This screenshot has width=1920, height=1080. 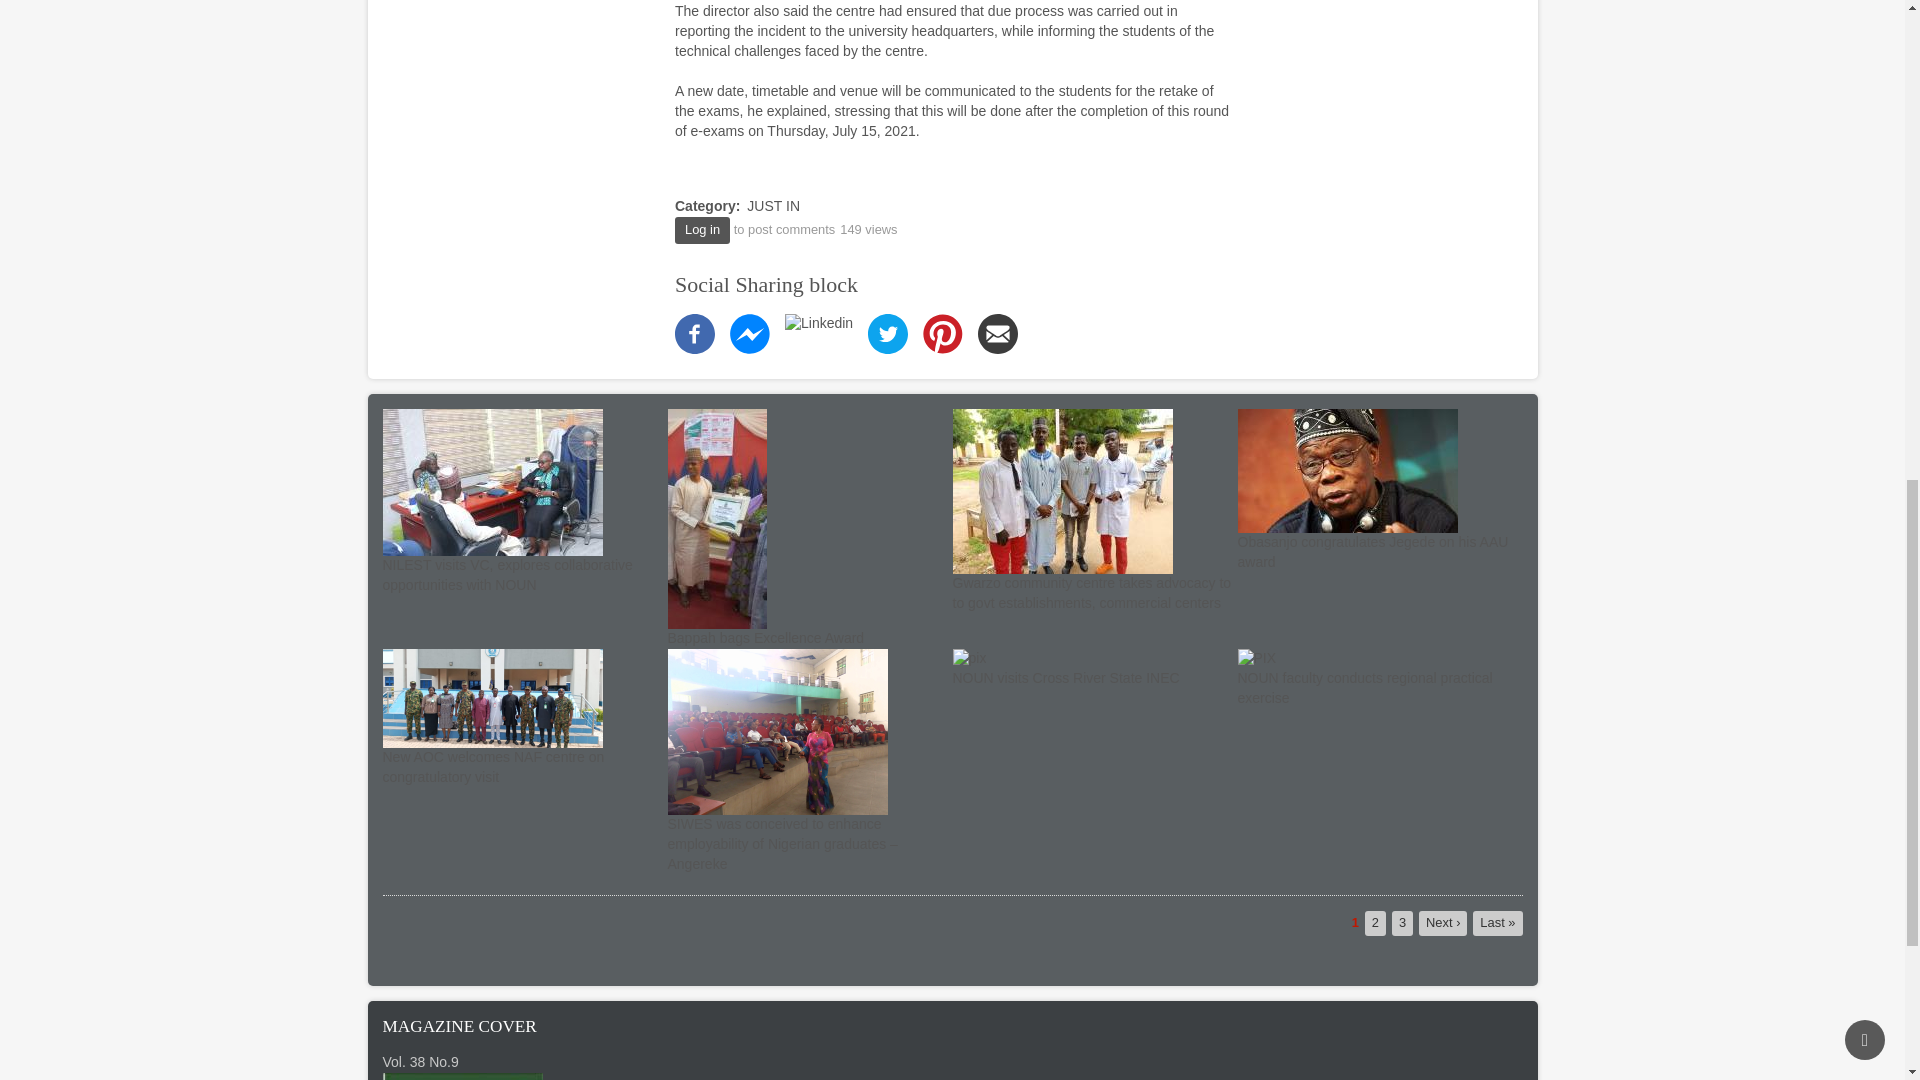 What do you see at coordinates (773, 205) in the screenshot?
I see `JUST IN` at bounding box center [773, 205].